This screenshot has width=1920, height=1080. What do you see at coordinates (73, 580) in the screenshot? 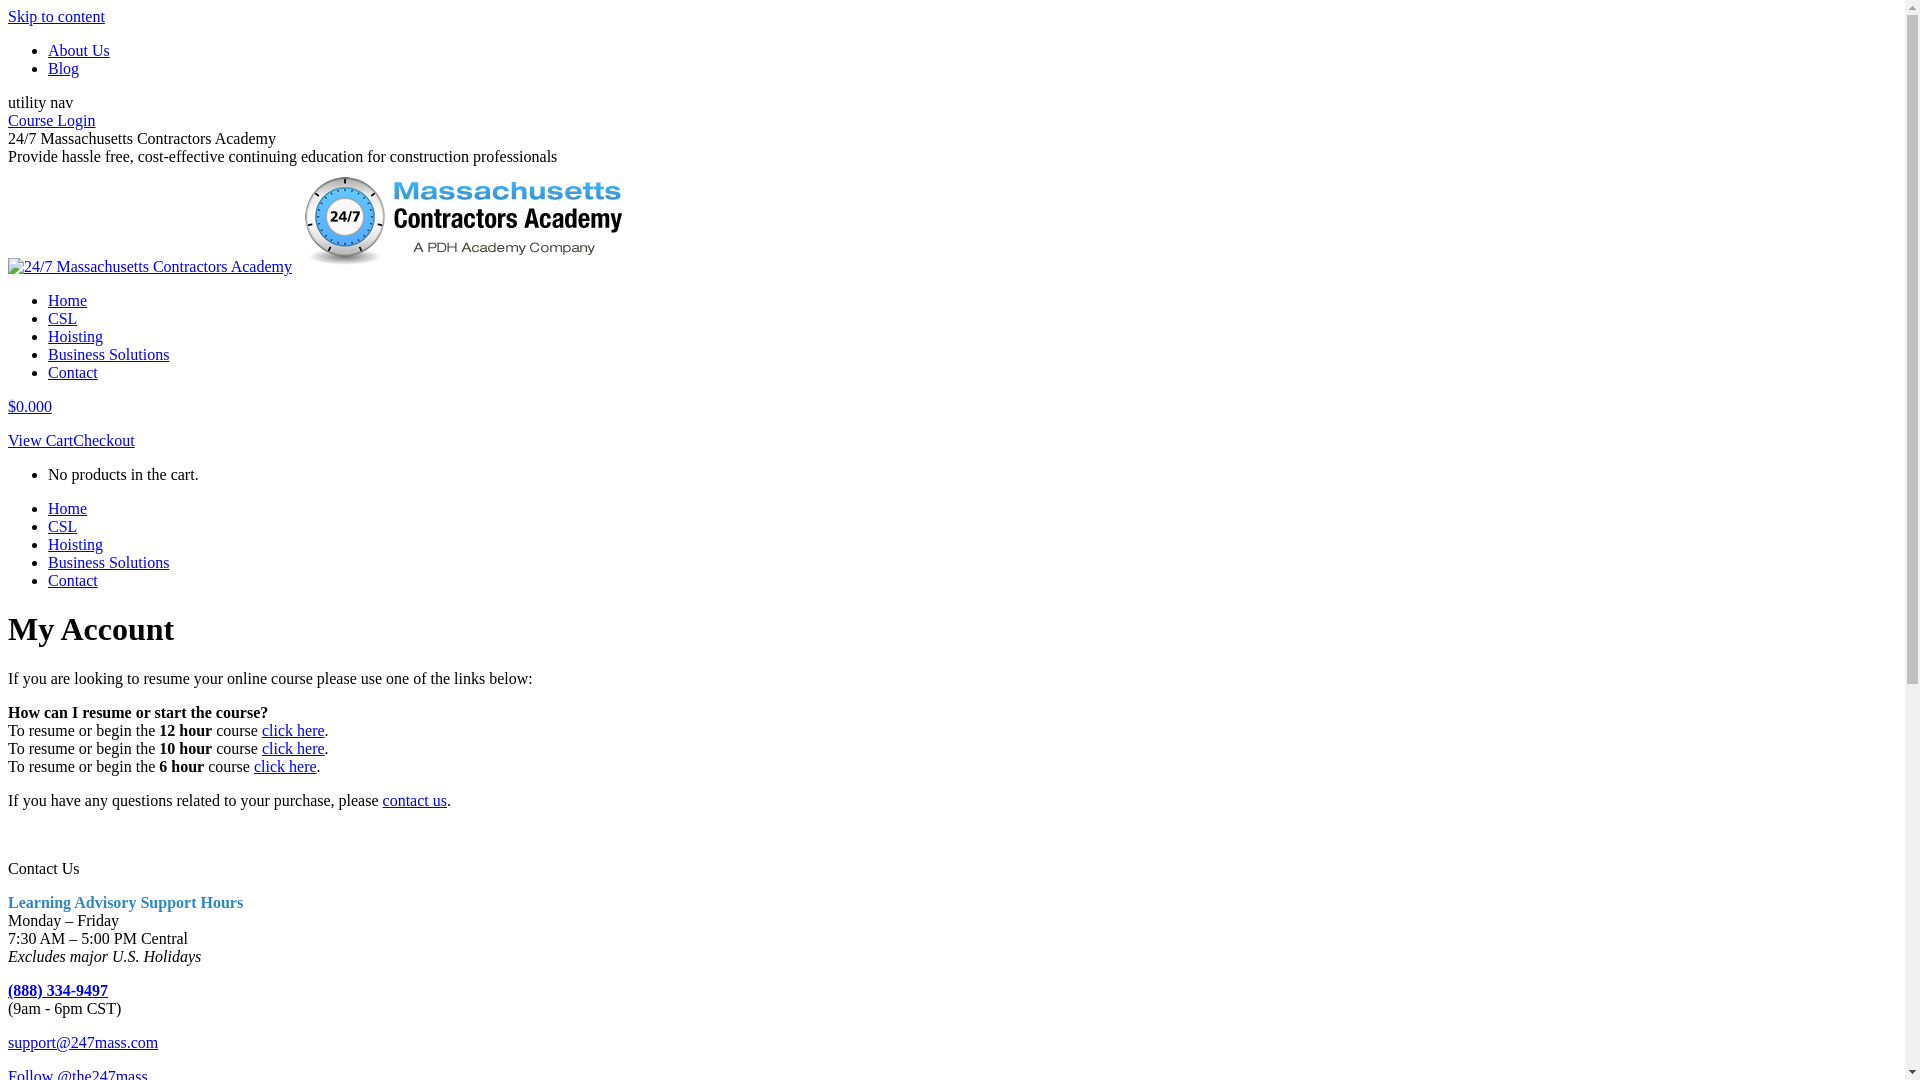
I see `Contact` at bounding box center [73, 580].